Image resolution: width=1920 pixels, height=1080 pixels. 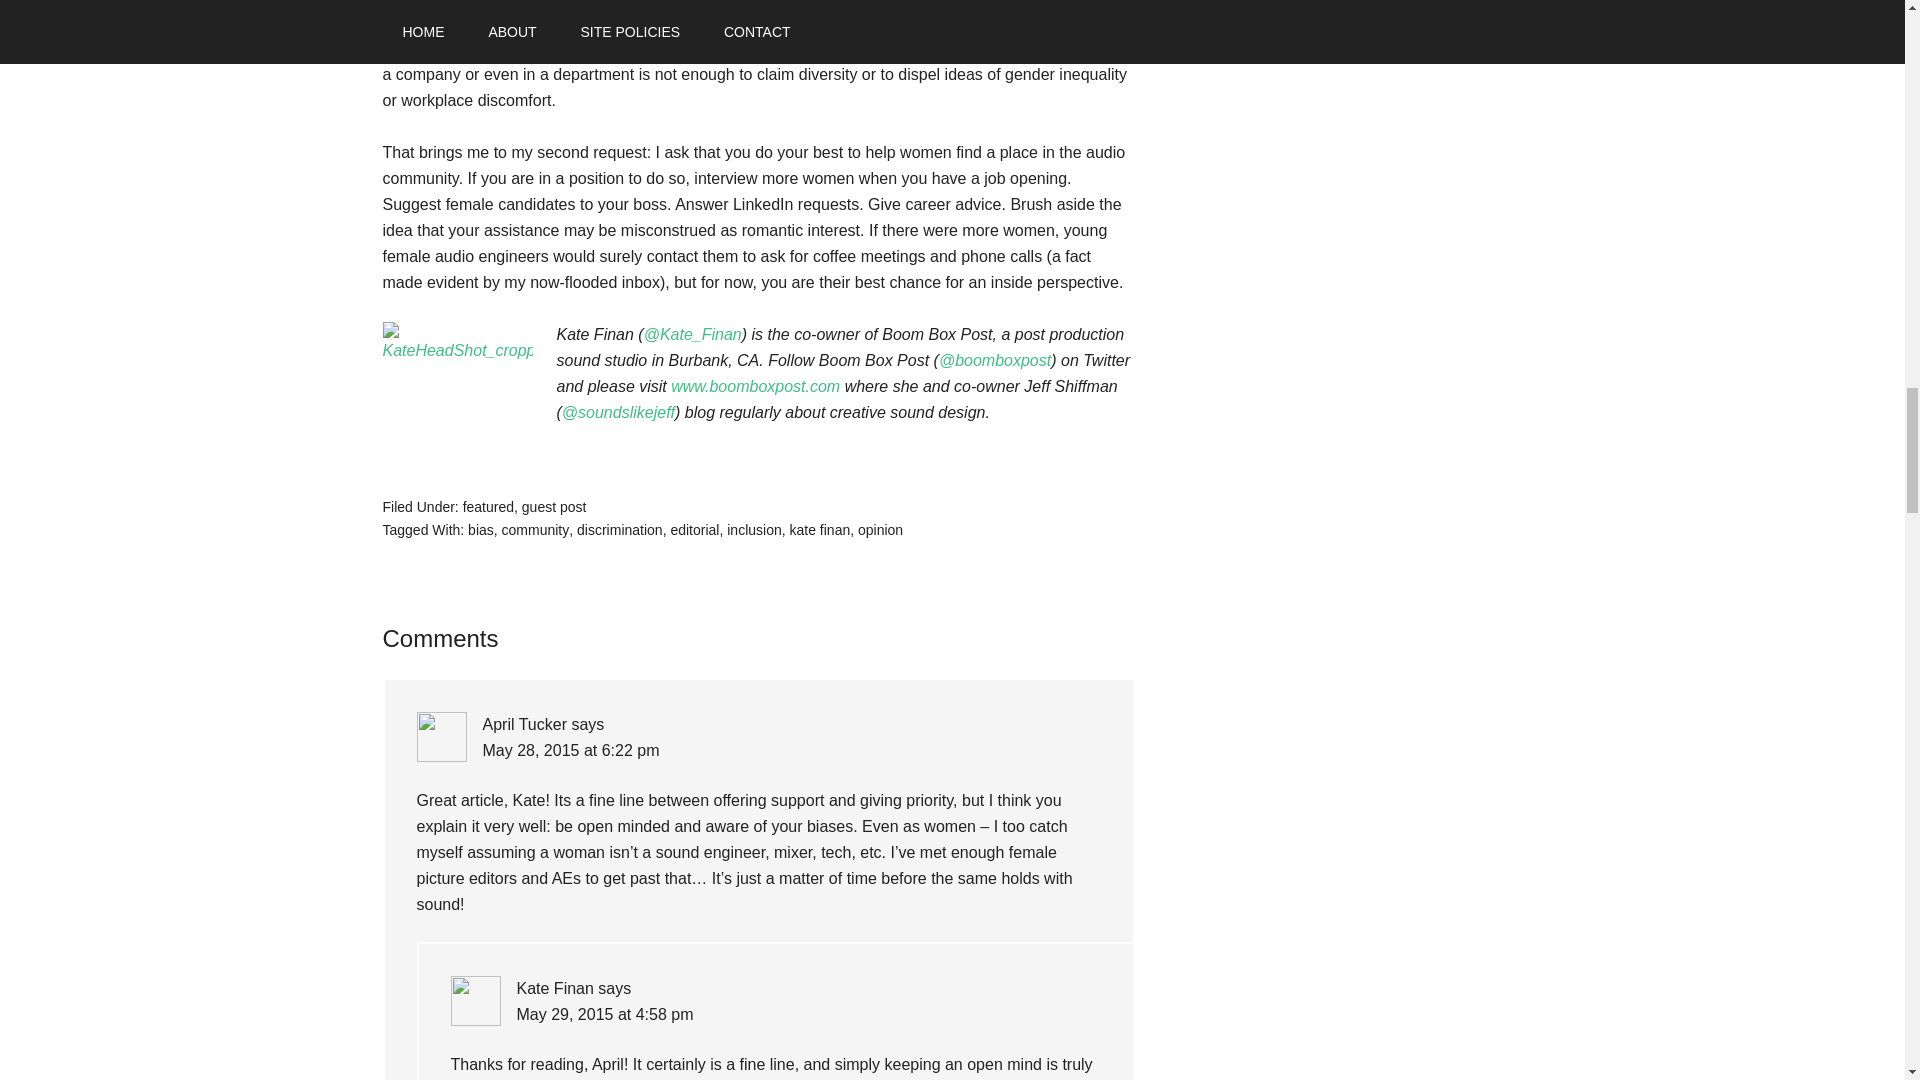 I want to click on inclusion, so click(x=754, y=529).